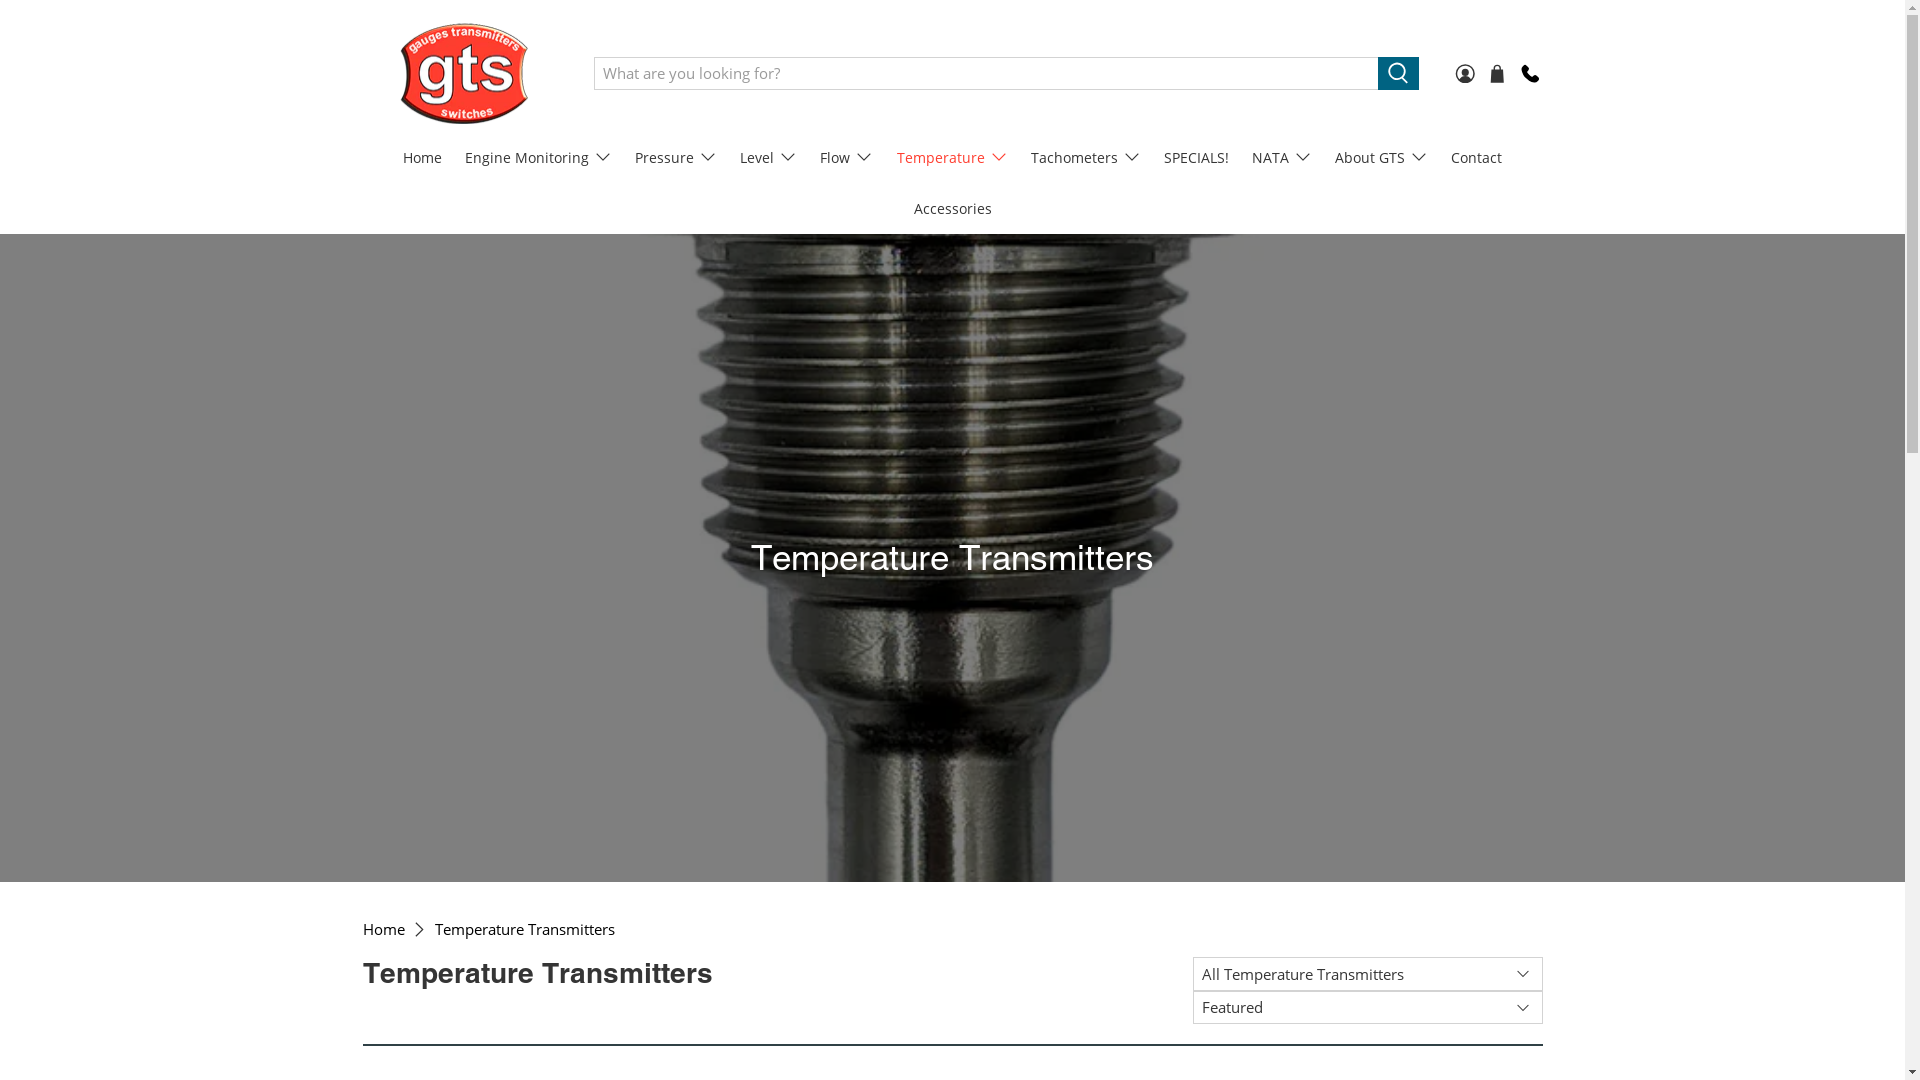  I want to click on GTS Gauges, so click(464, 73).